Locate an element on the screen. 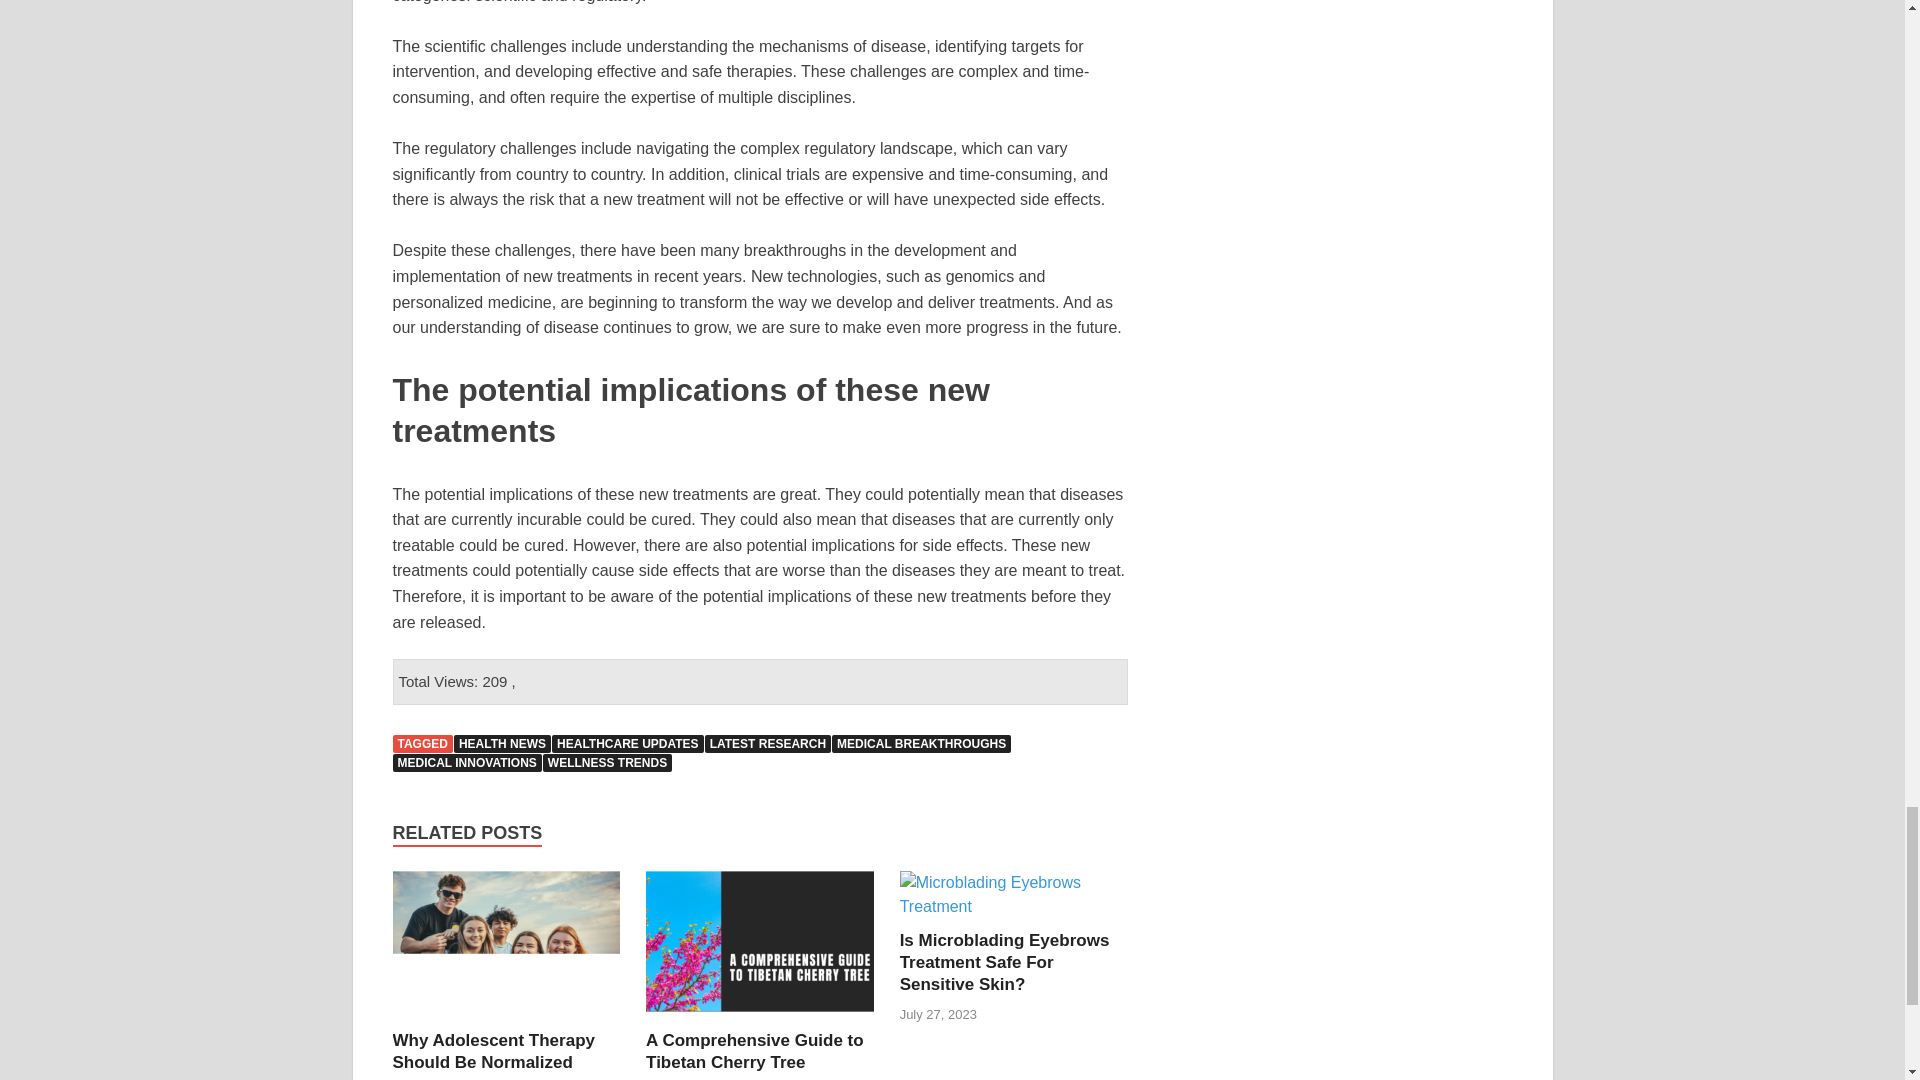 This screenshot has height=1080, width=1920. Is Microblading Eyebrows Treatment Safe For Sensitive Skin? is located at coordinates (1004, 962).